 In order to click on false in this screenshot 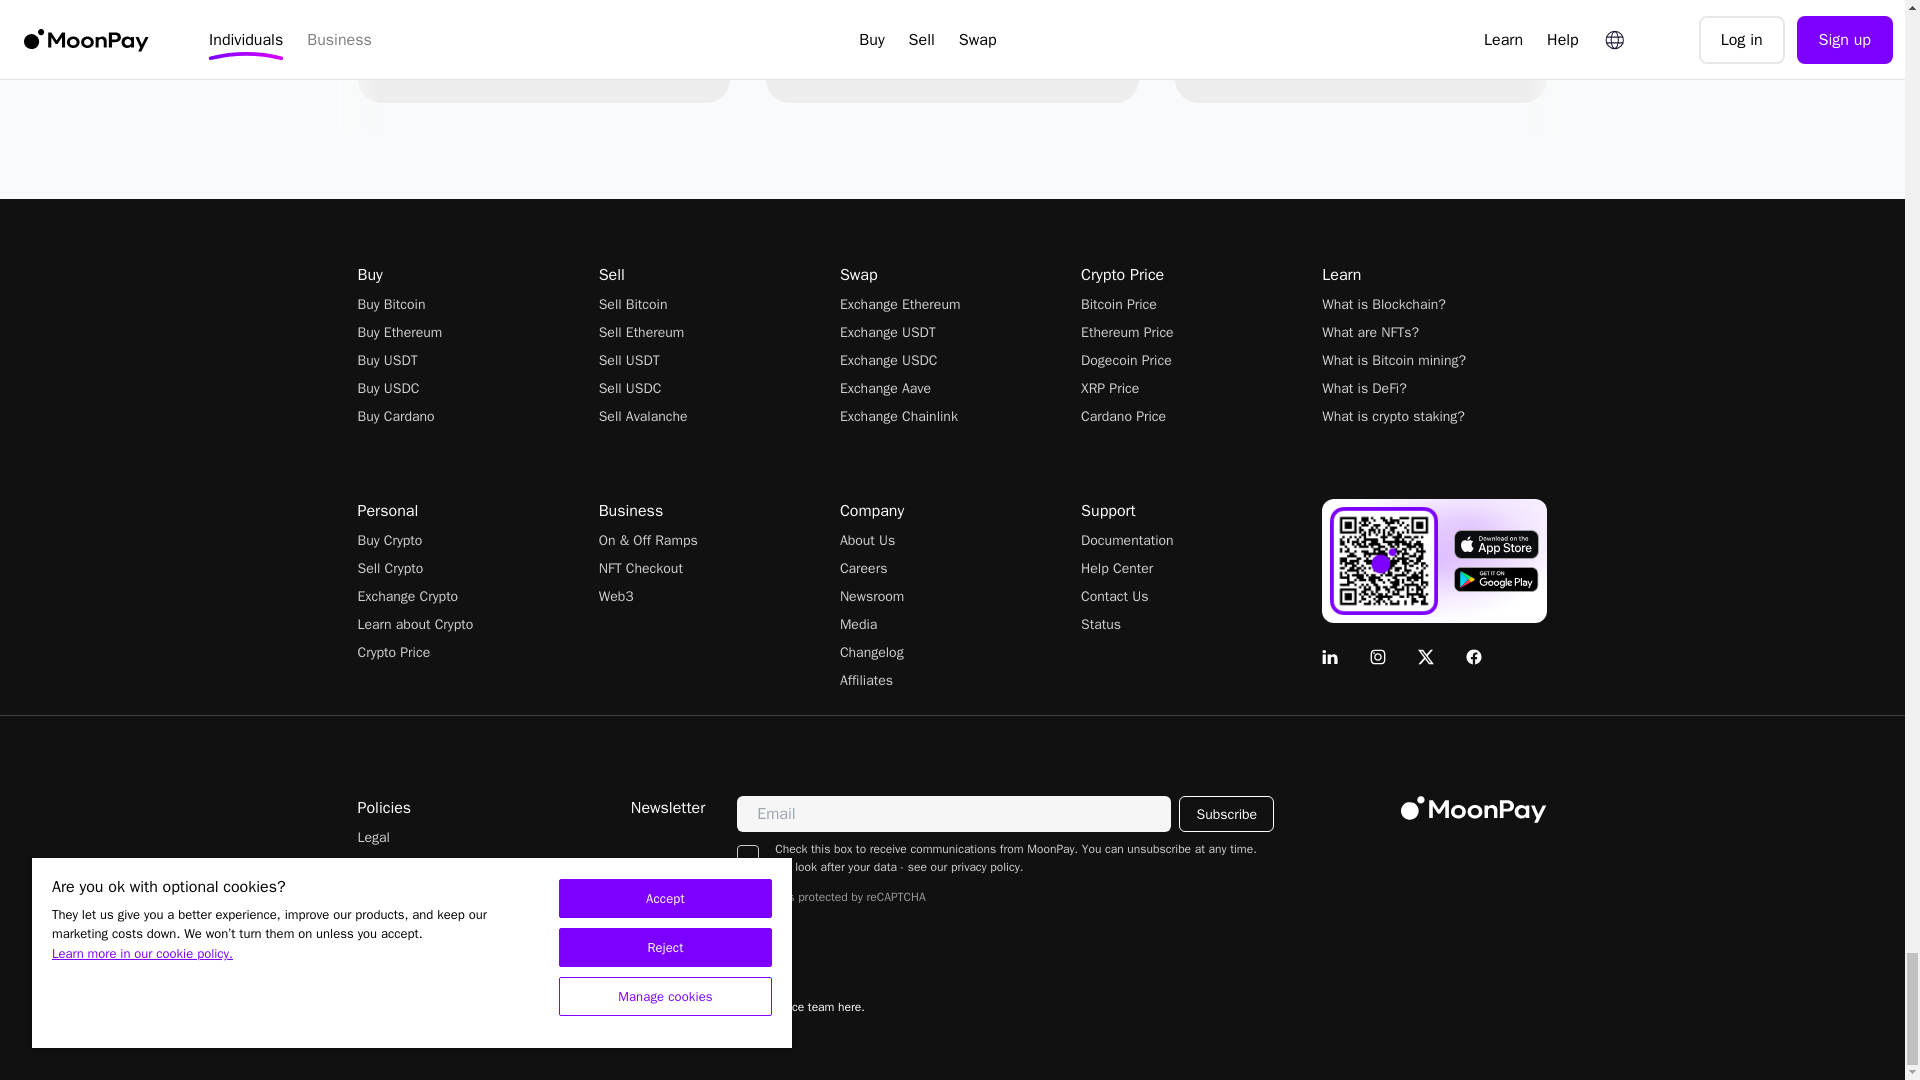, I will do `click(748, 856)`.